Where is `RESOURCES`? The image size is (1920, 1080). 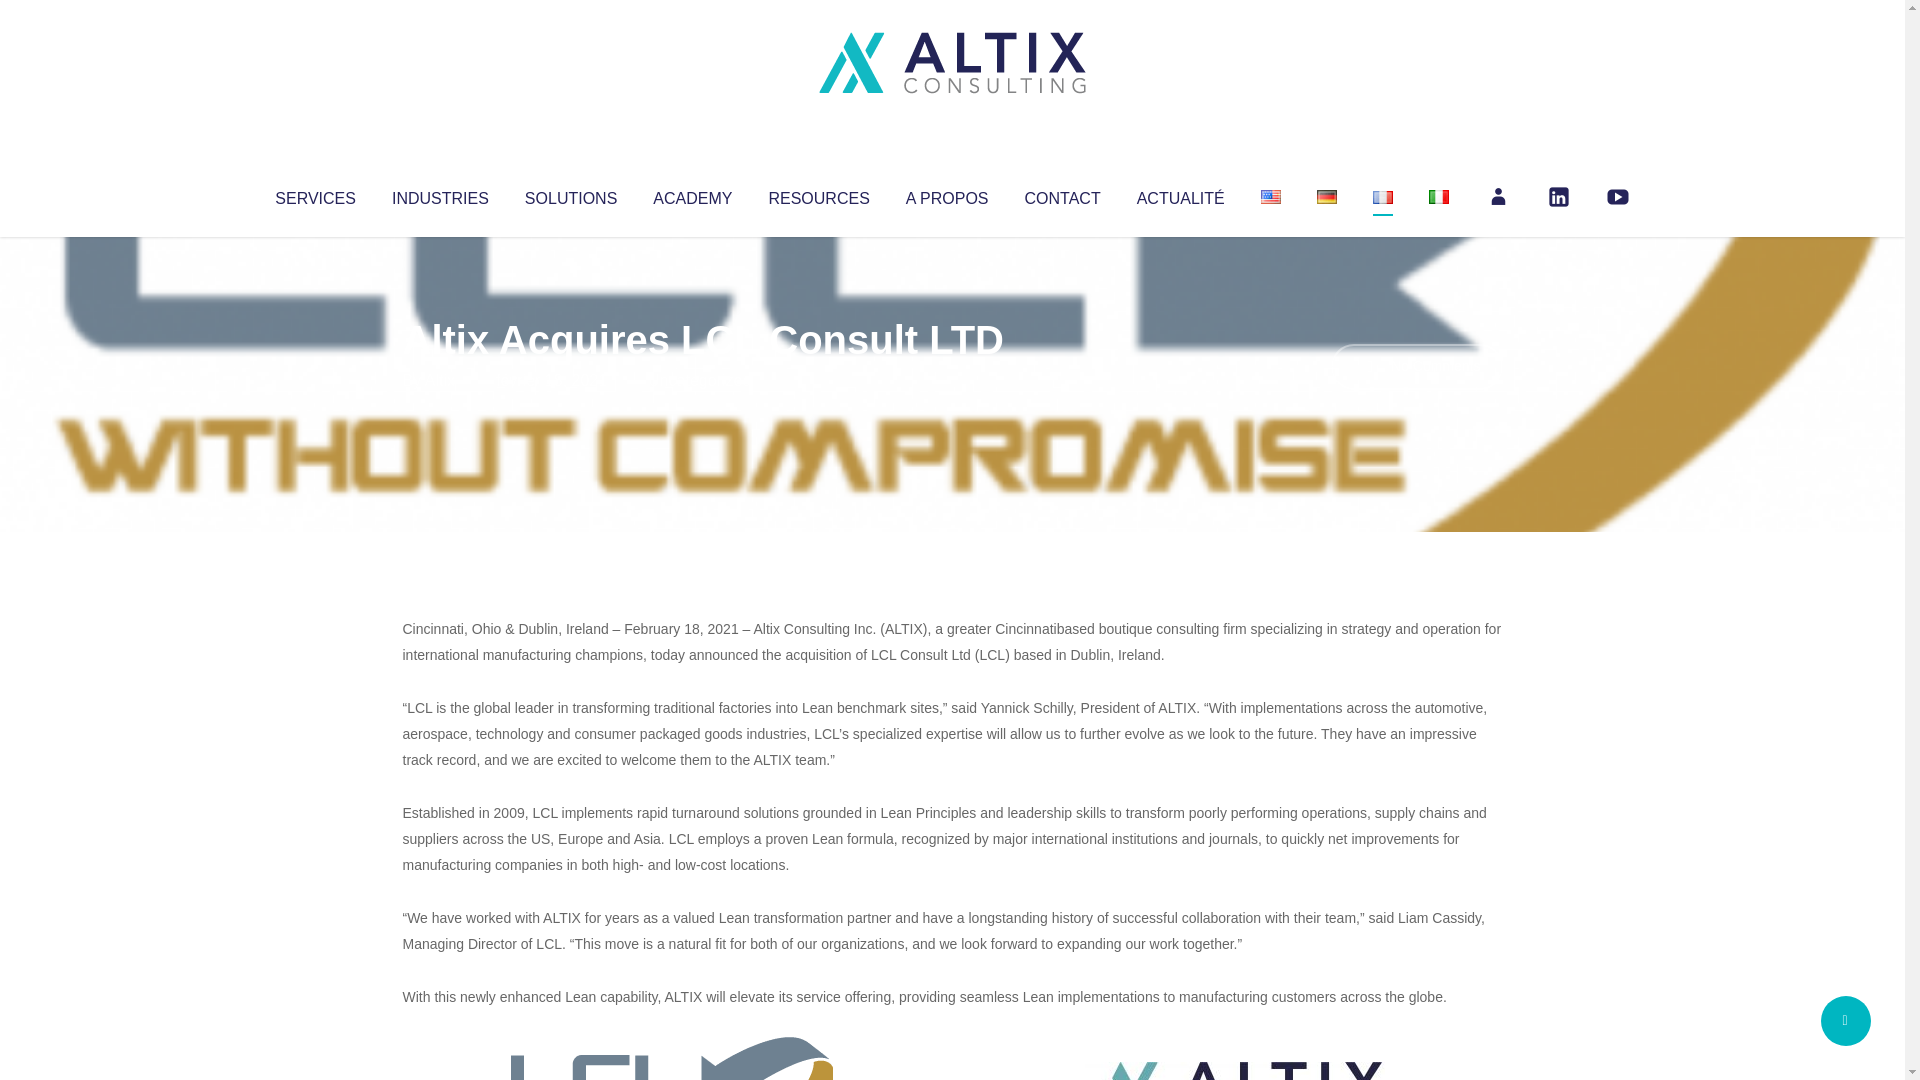
RESOURCES is located at coordinates (818, 194).